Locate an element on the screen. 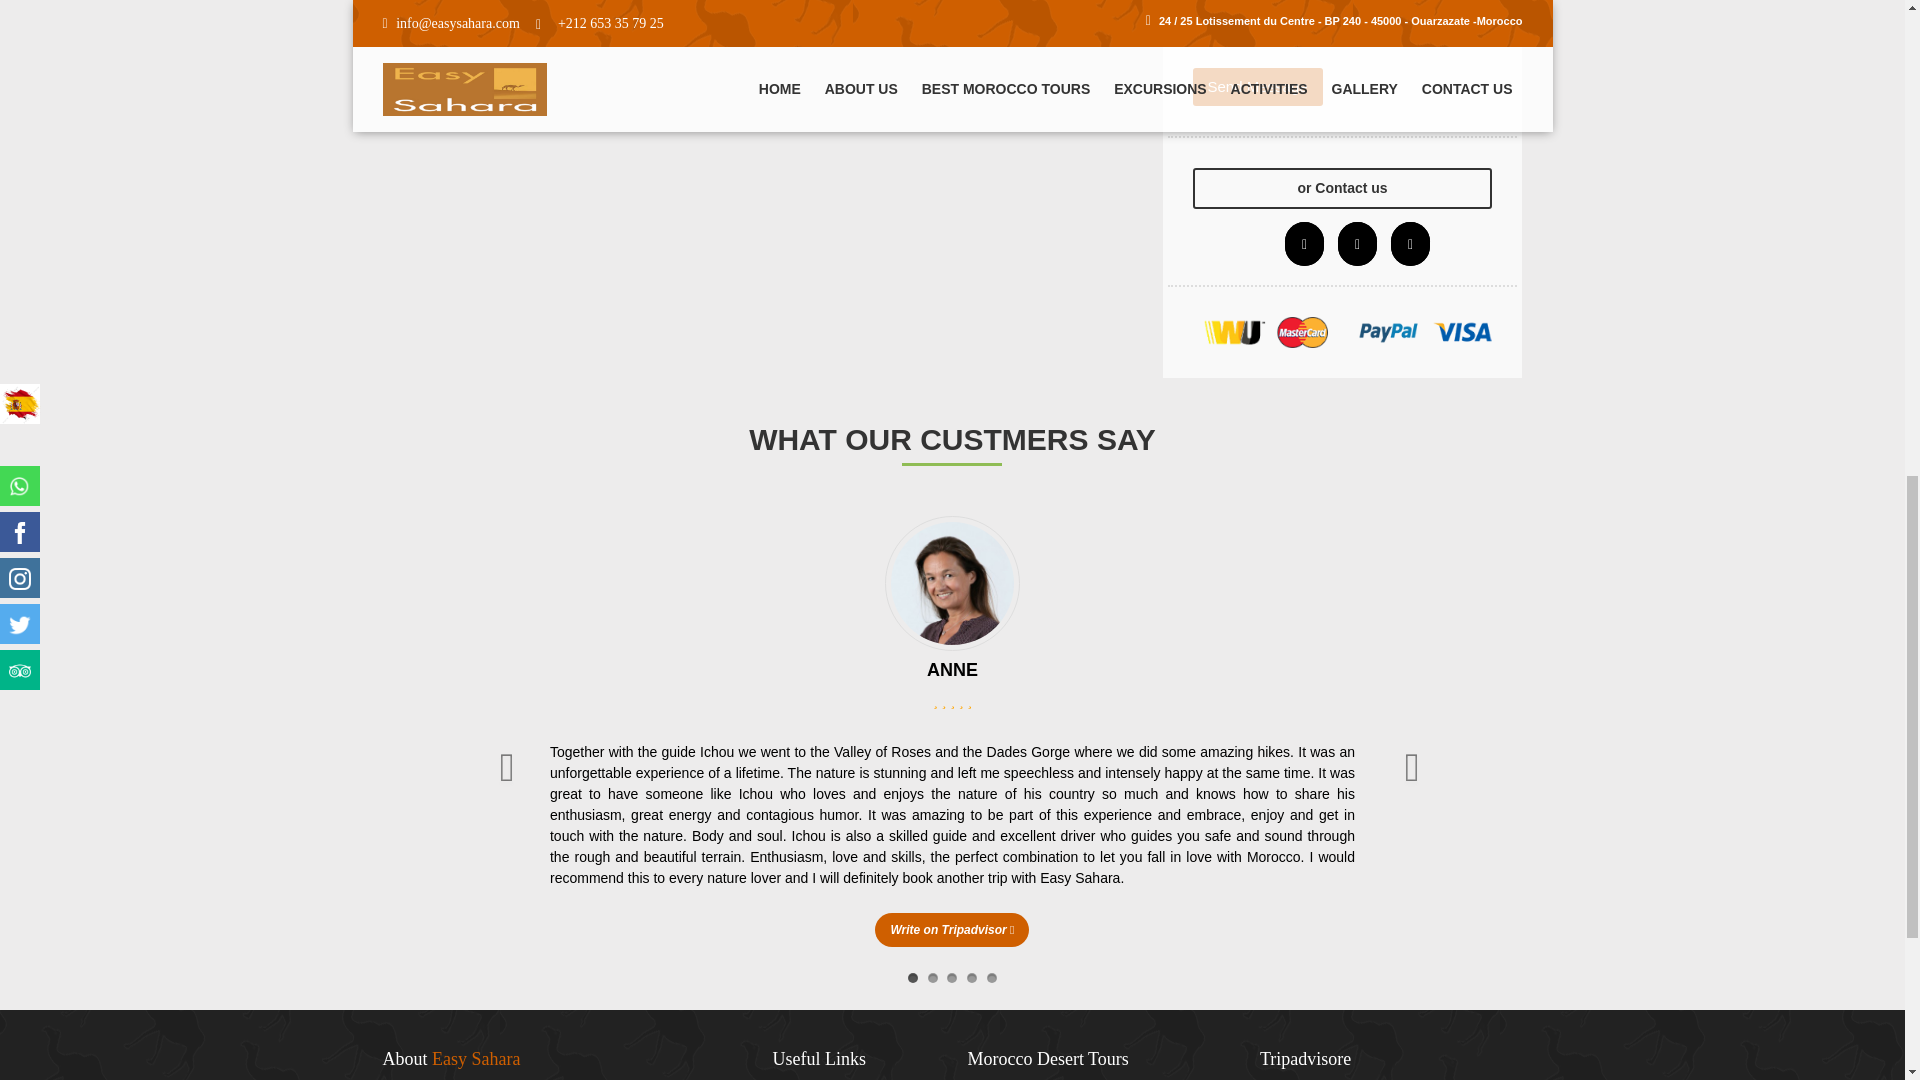 The width and height of the screenshot is (1920, 1080). Send Message is located at coordinates (1257, 87).